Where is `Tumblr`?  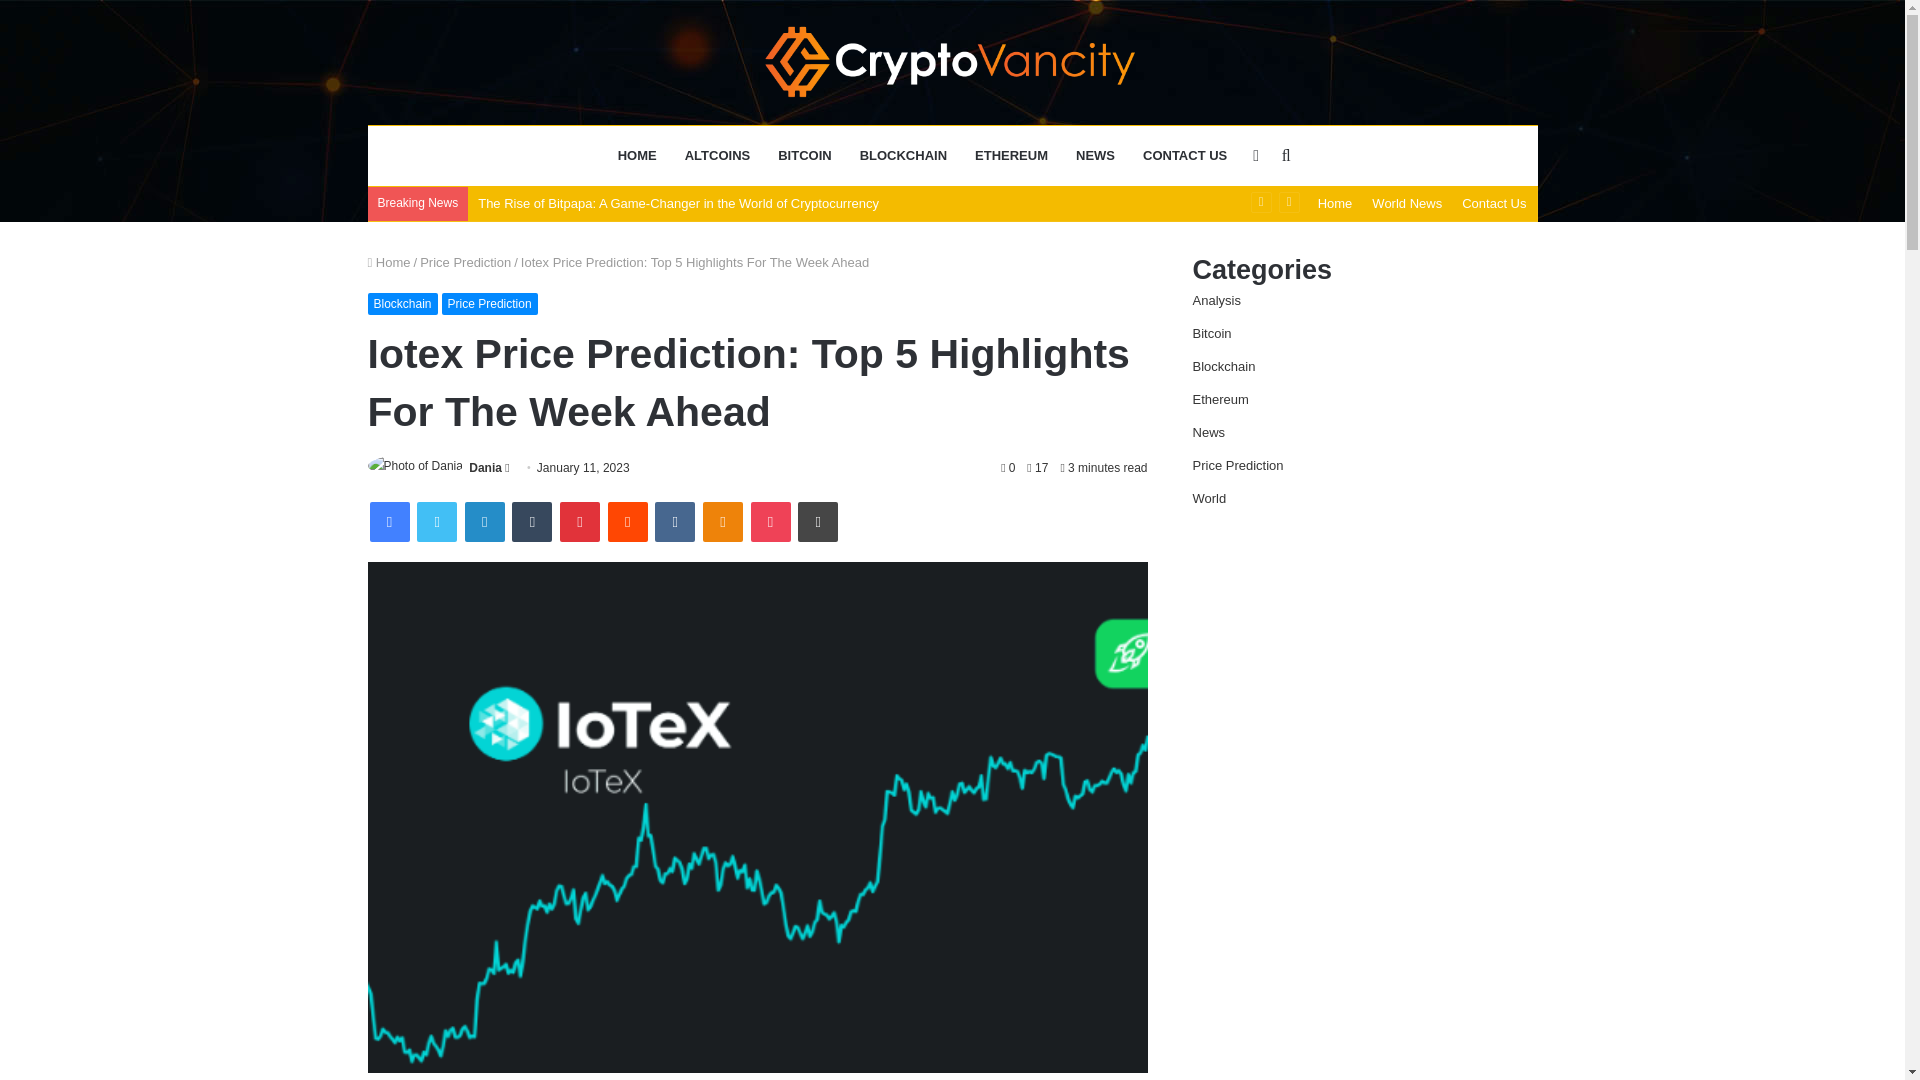
Tumblr is located at coordinates (532, 522).